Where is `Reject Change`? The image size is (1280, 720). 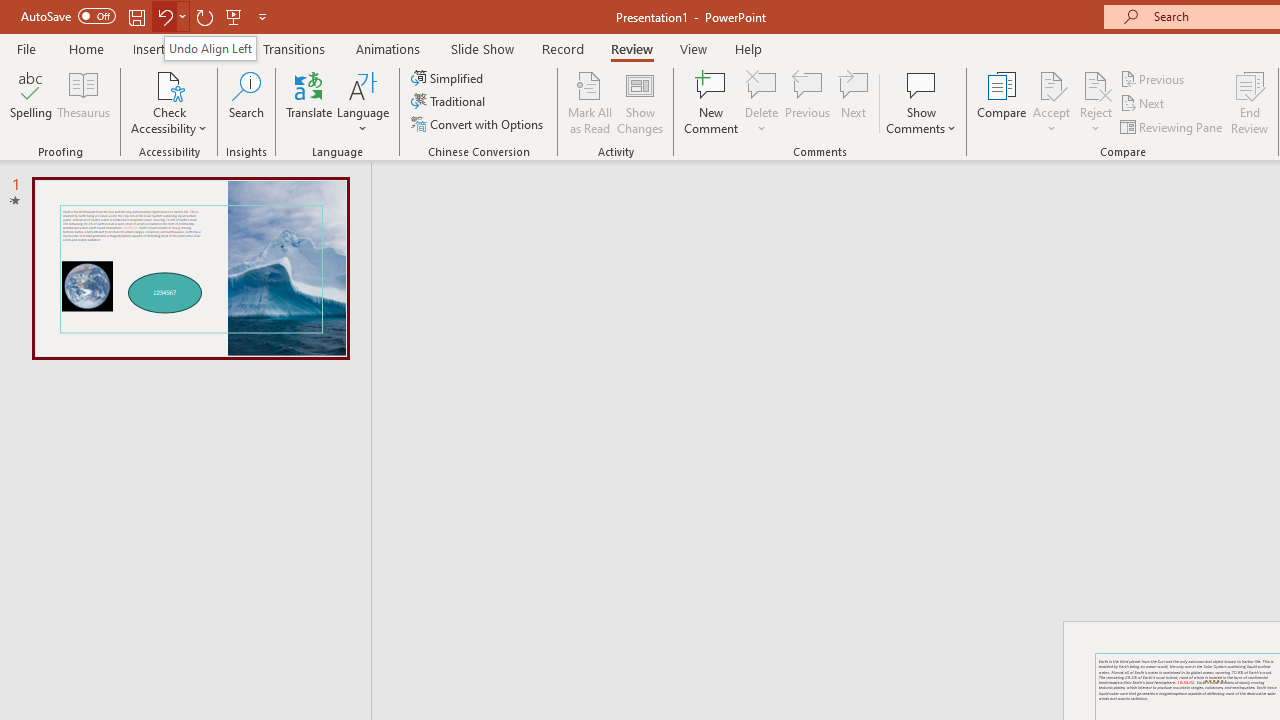
Reject Change is located at coordinates (1096, 84).